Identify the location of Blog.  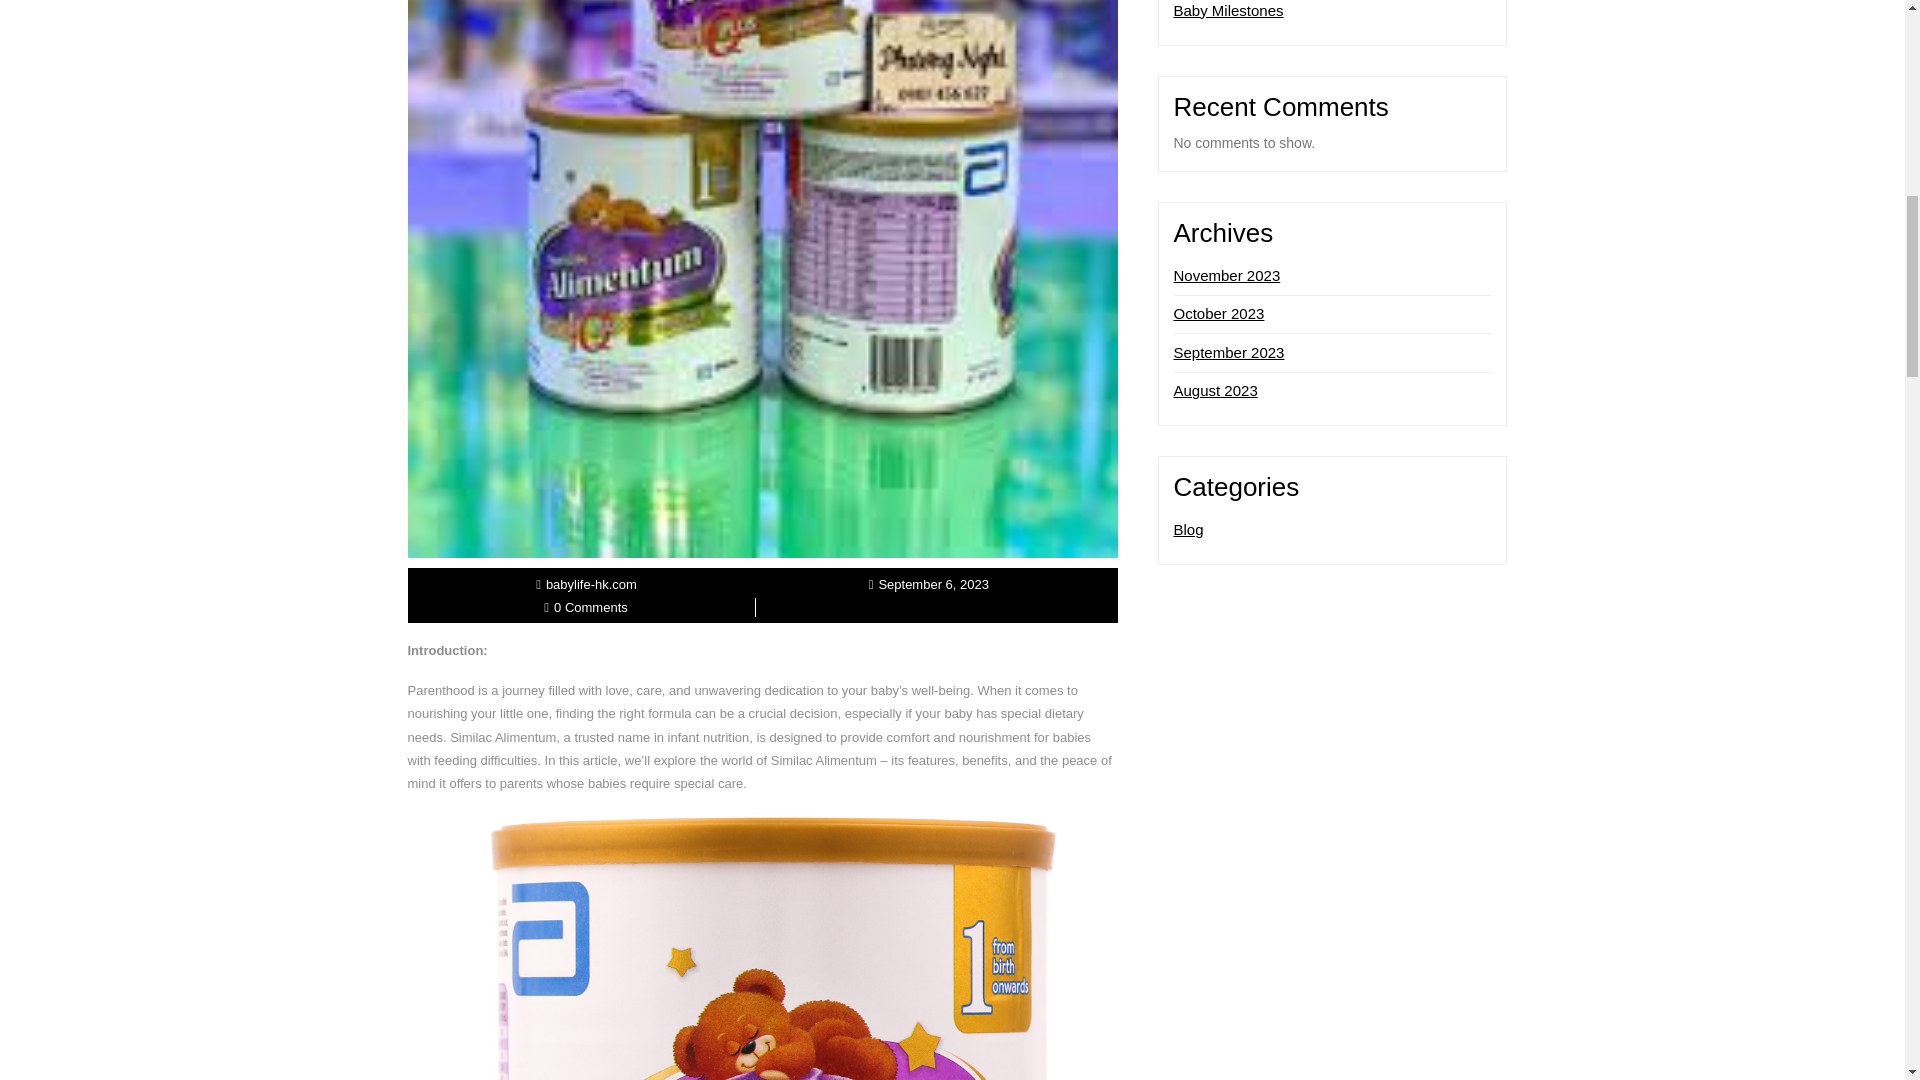
(1188, 528).